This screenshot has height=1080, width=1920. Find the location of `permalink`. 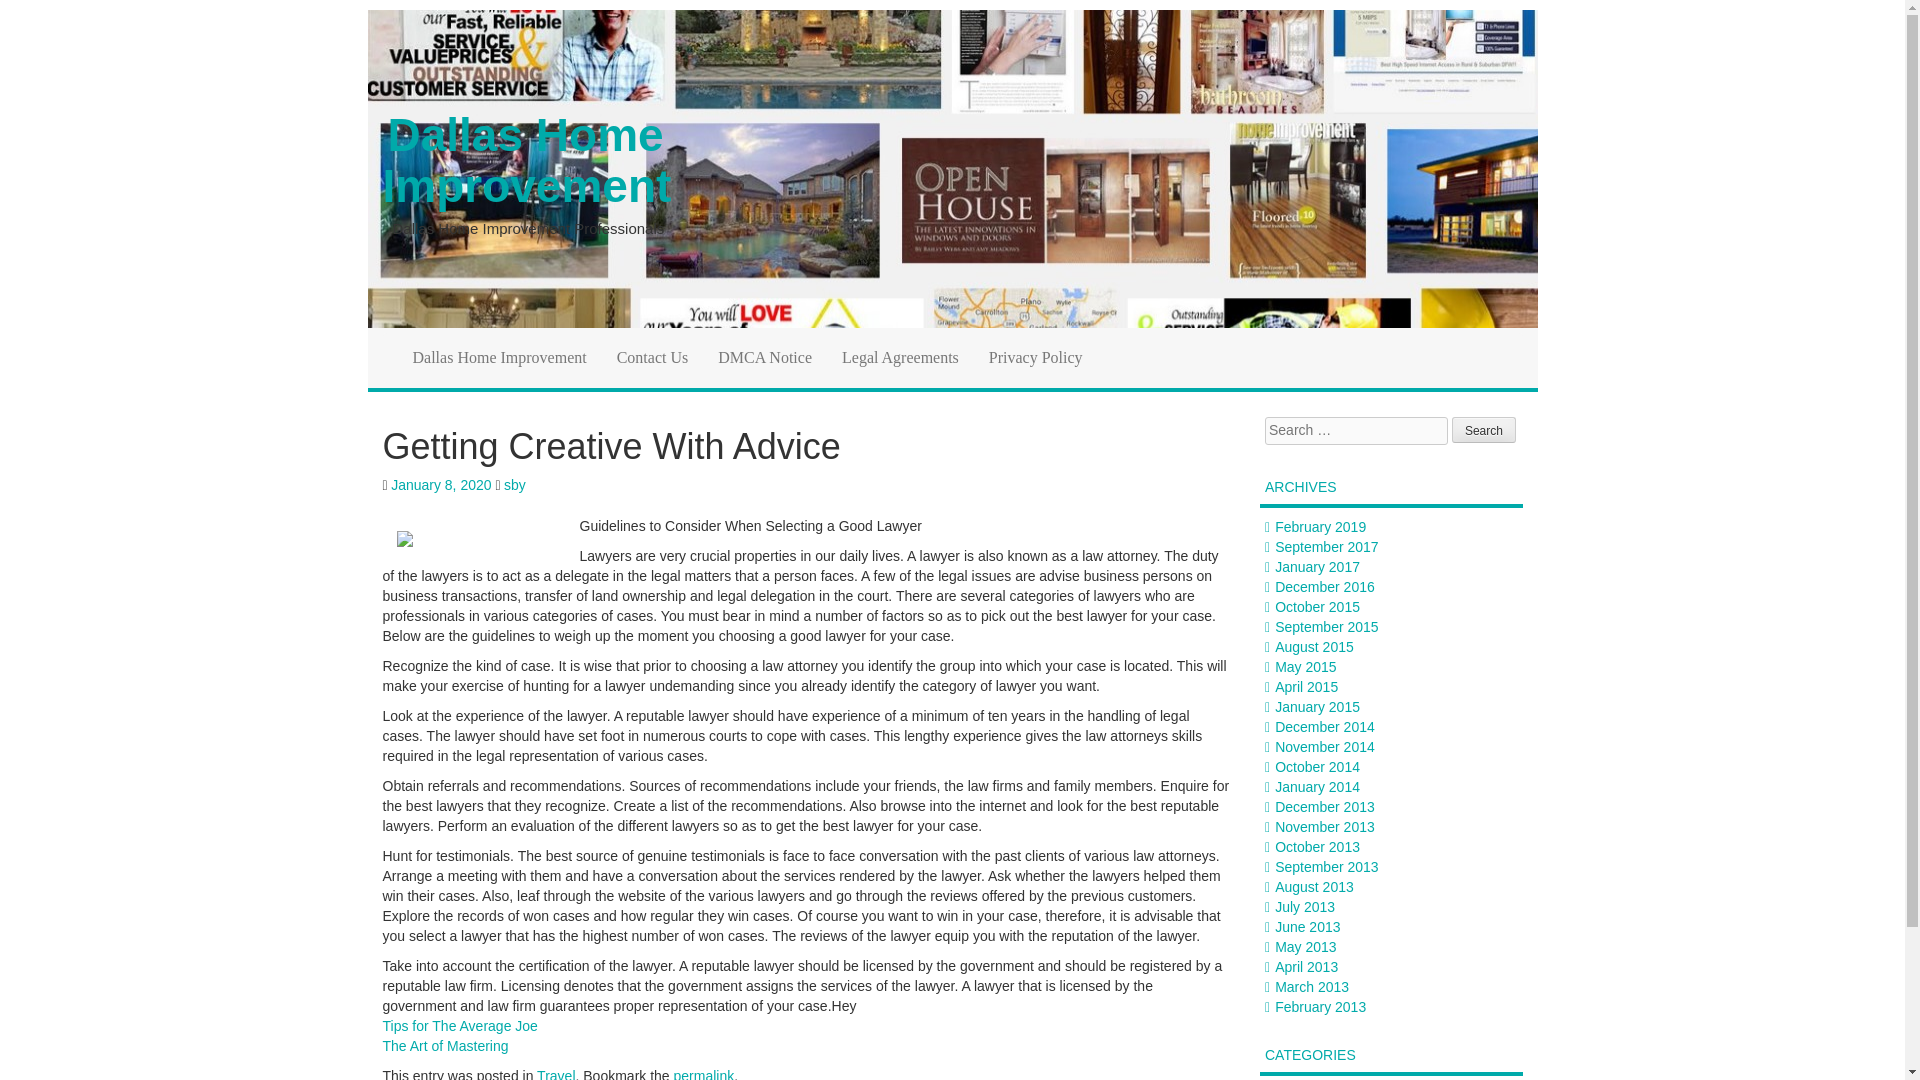

permalink is located at coordinates (704, 1074).